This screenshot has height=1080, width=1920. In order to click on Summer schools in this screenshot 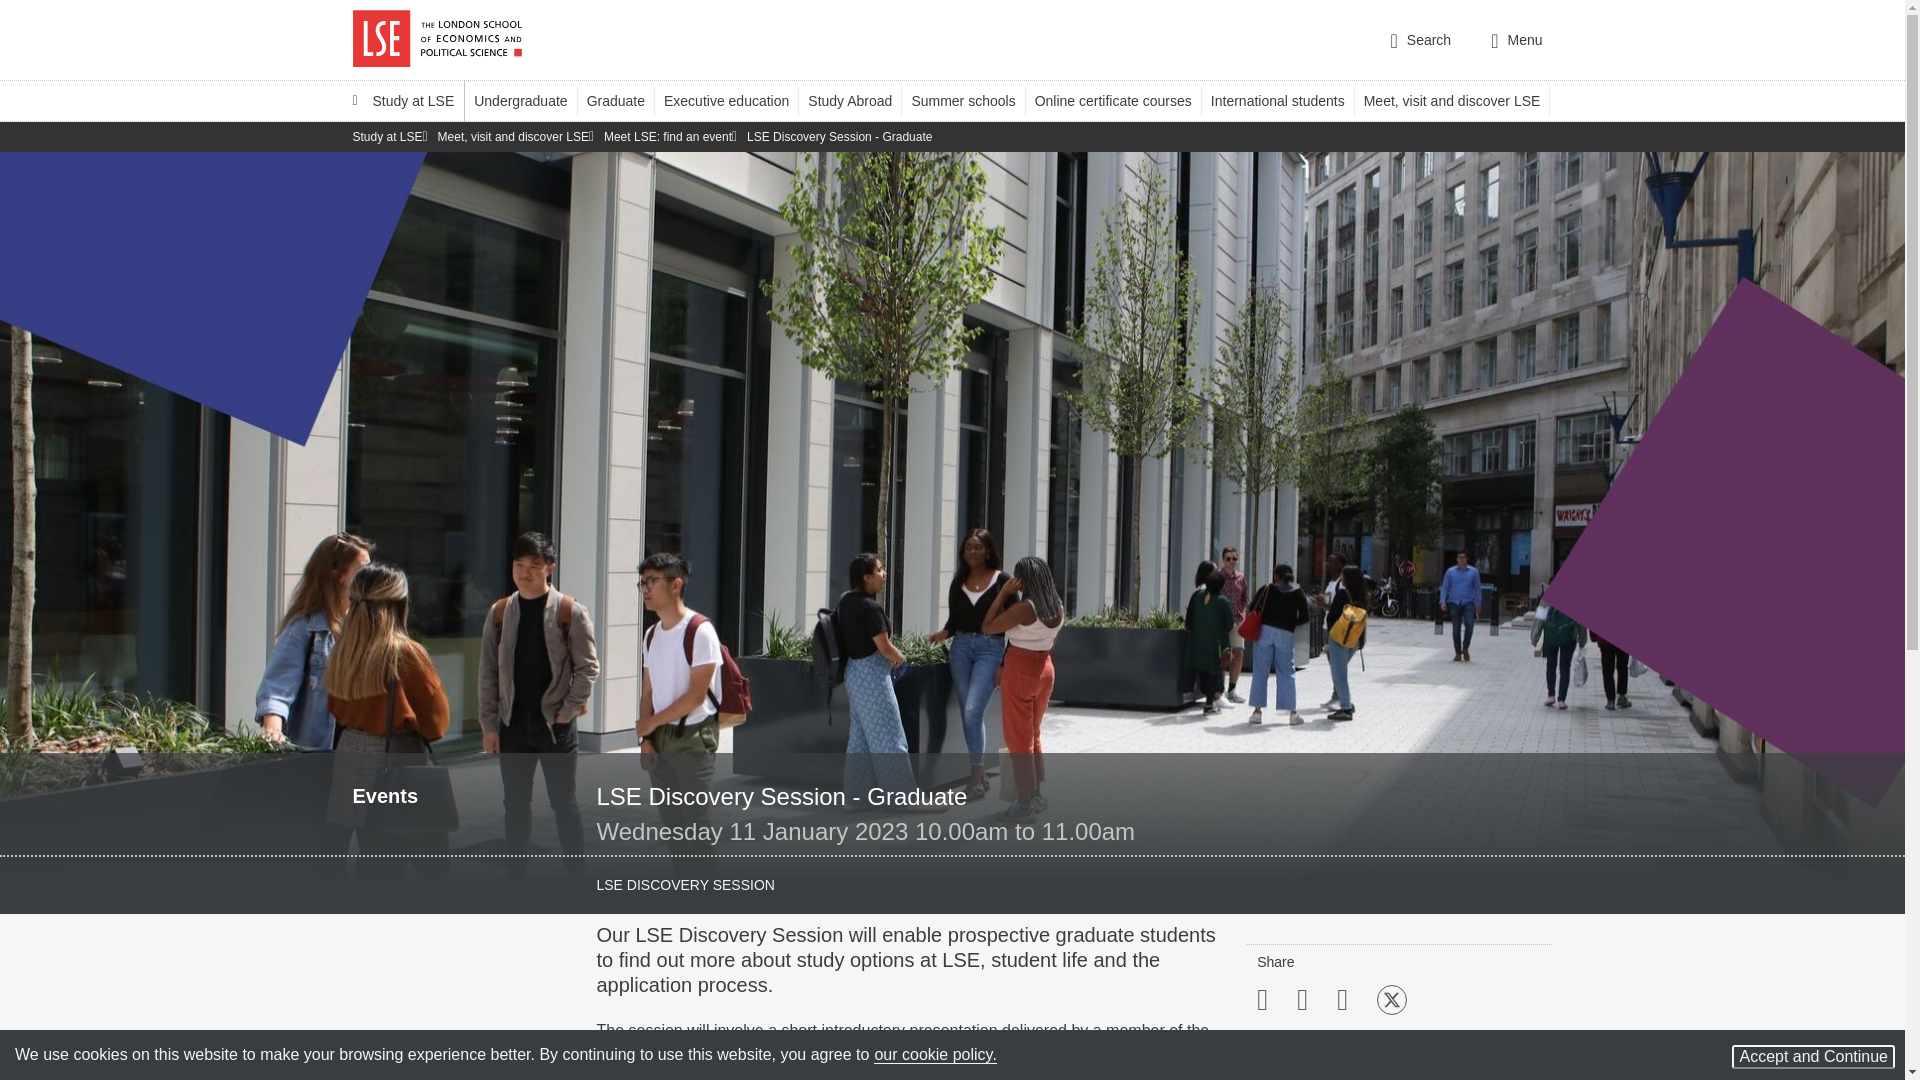, I will do `click(972, 100)`.